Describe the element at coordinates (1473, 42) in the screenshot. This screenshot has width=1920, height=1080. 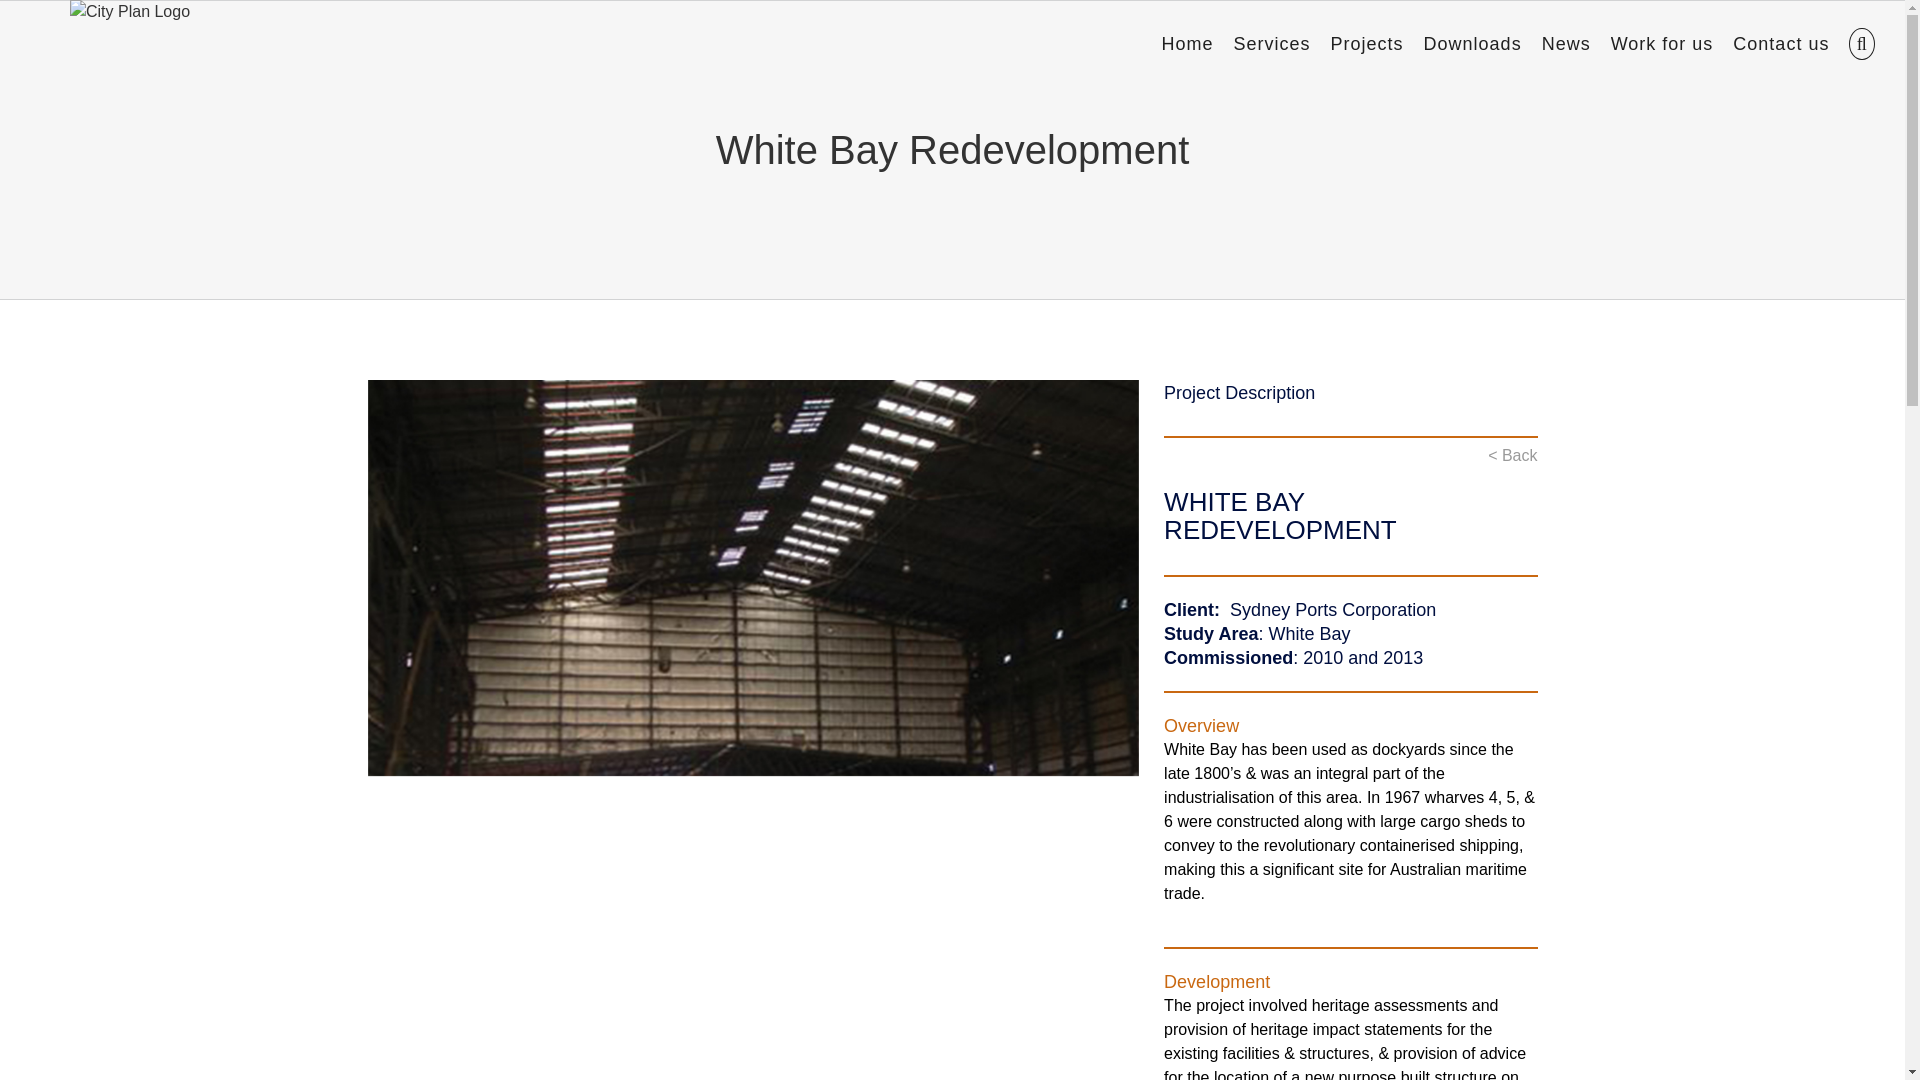
I see `Downloads` at that location.